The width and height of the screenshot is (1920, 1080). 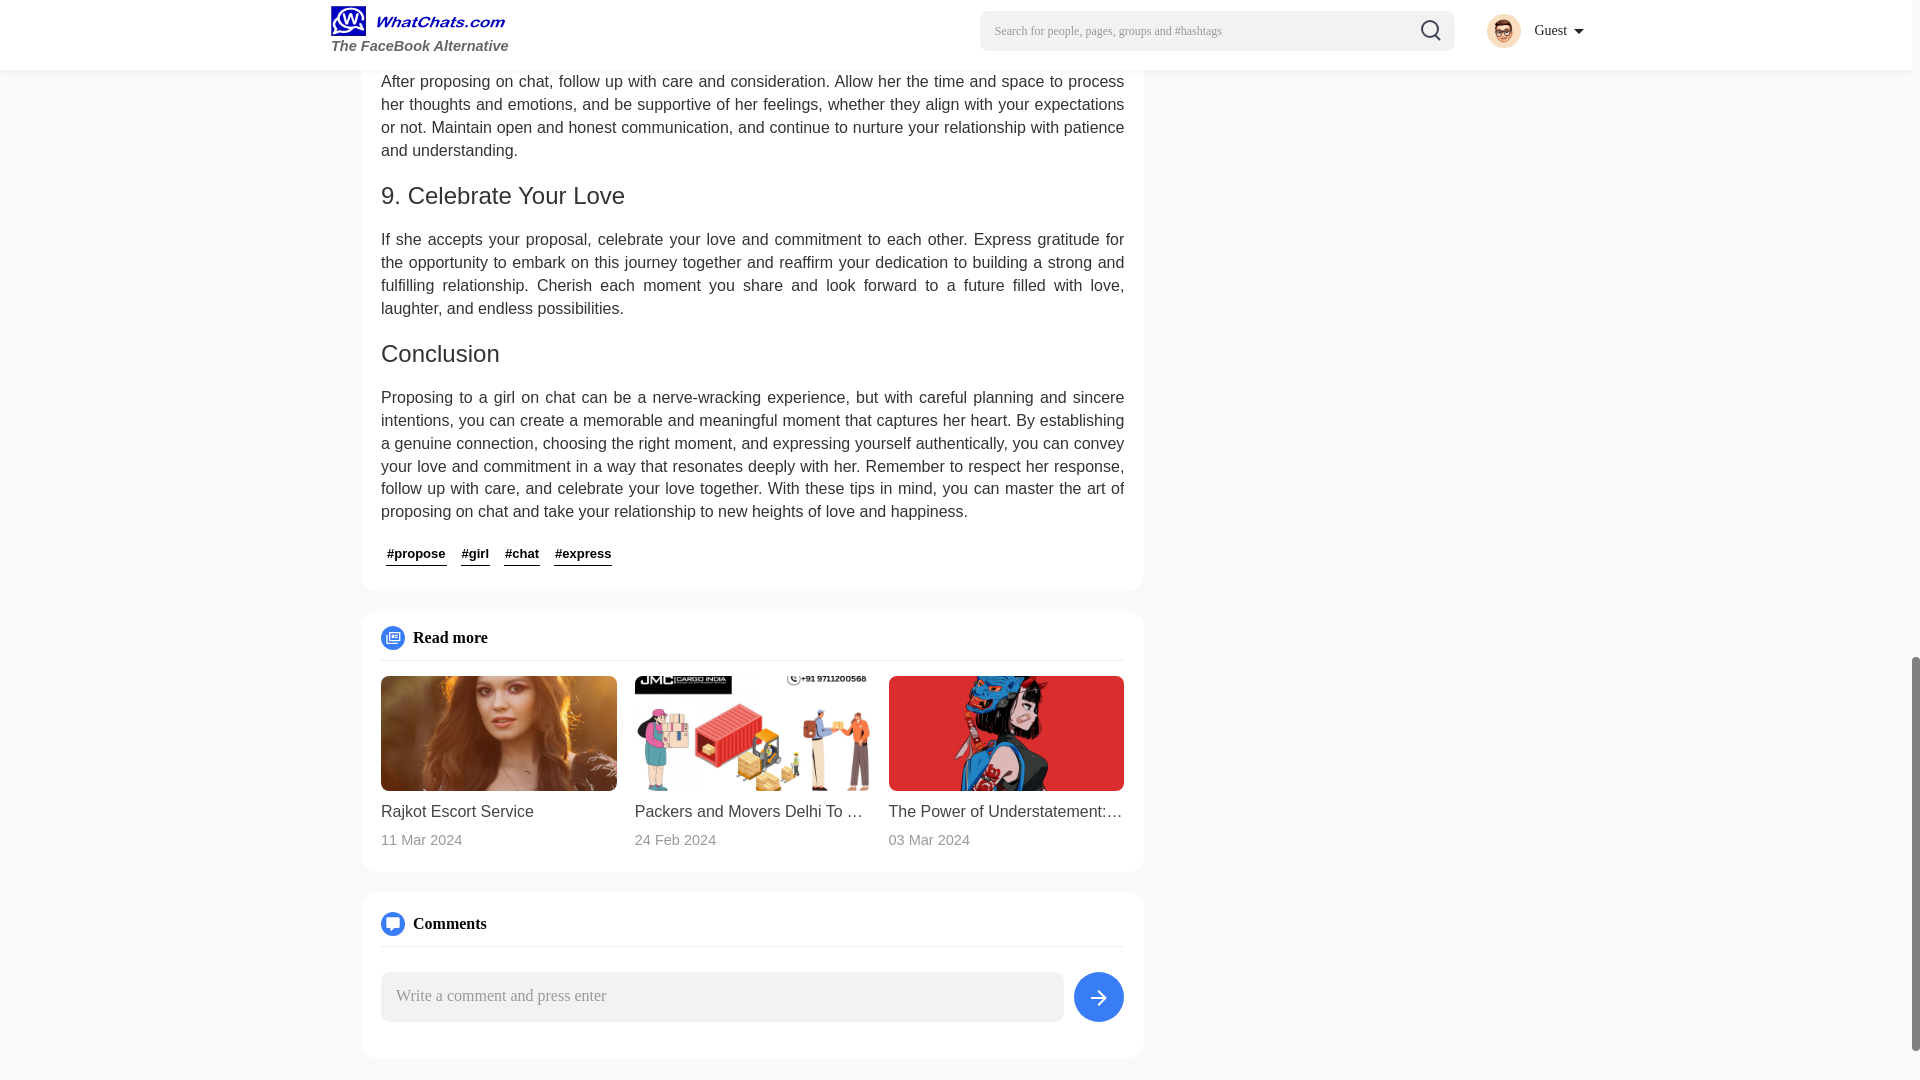 What do you see at coordinates (498, 812) in the screenshot?
I see `Rajkot Escort Service` at bounding box center [498, 812].